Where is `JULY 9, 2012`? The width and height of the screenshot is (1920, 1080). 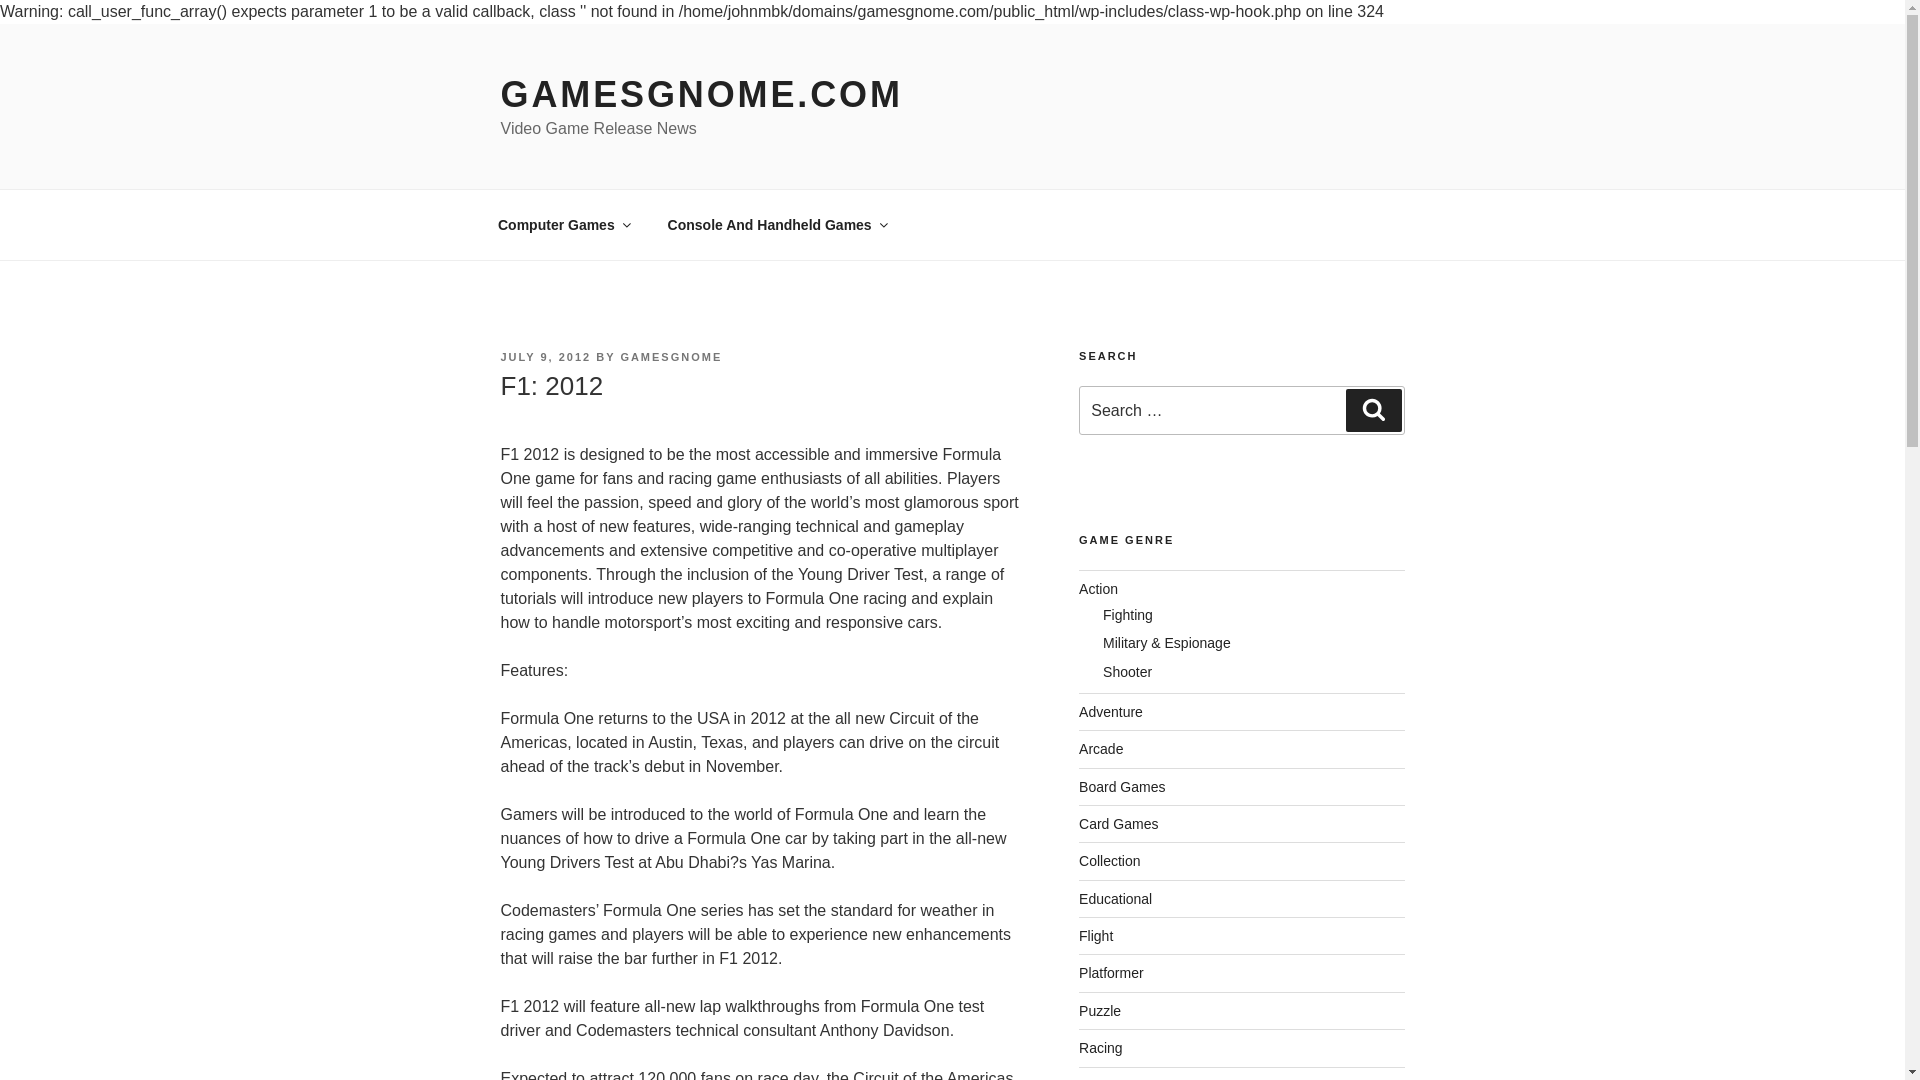 JULY 9, 2012 is located at coordinates (545, 356).